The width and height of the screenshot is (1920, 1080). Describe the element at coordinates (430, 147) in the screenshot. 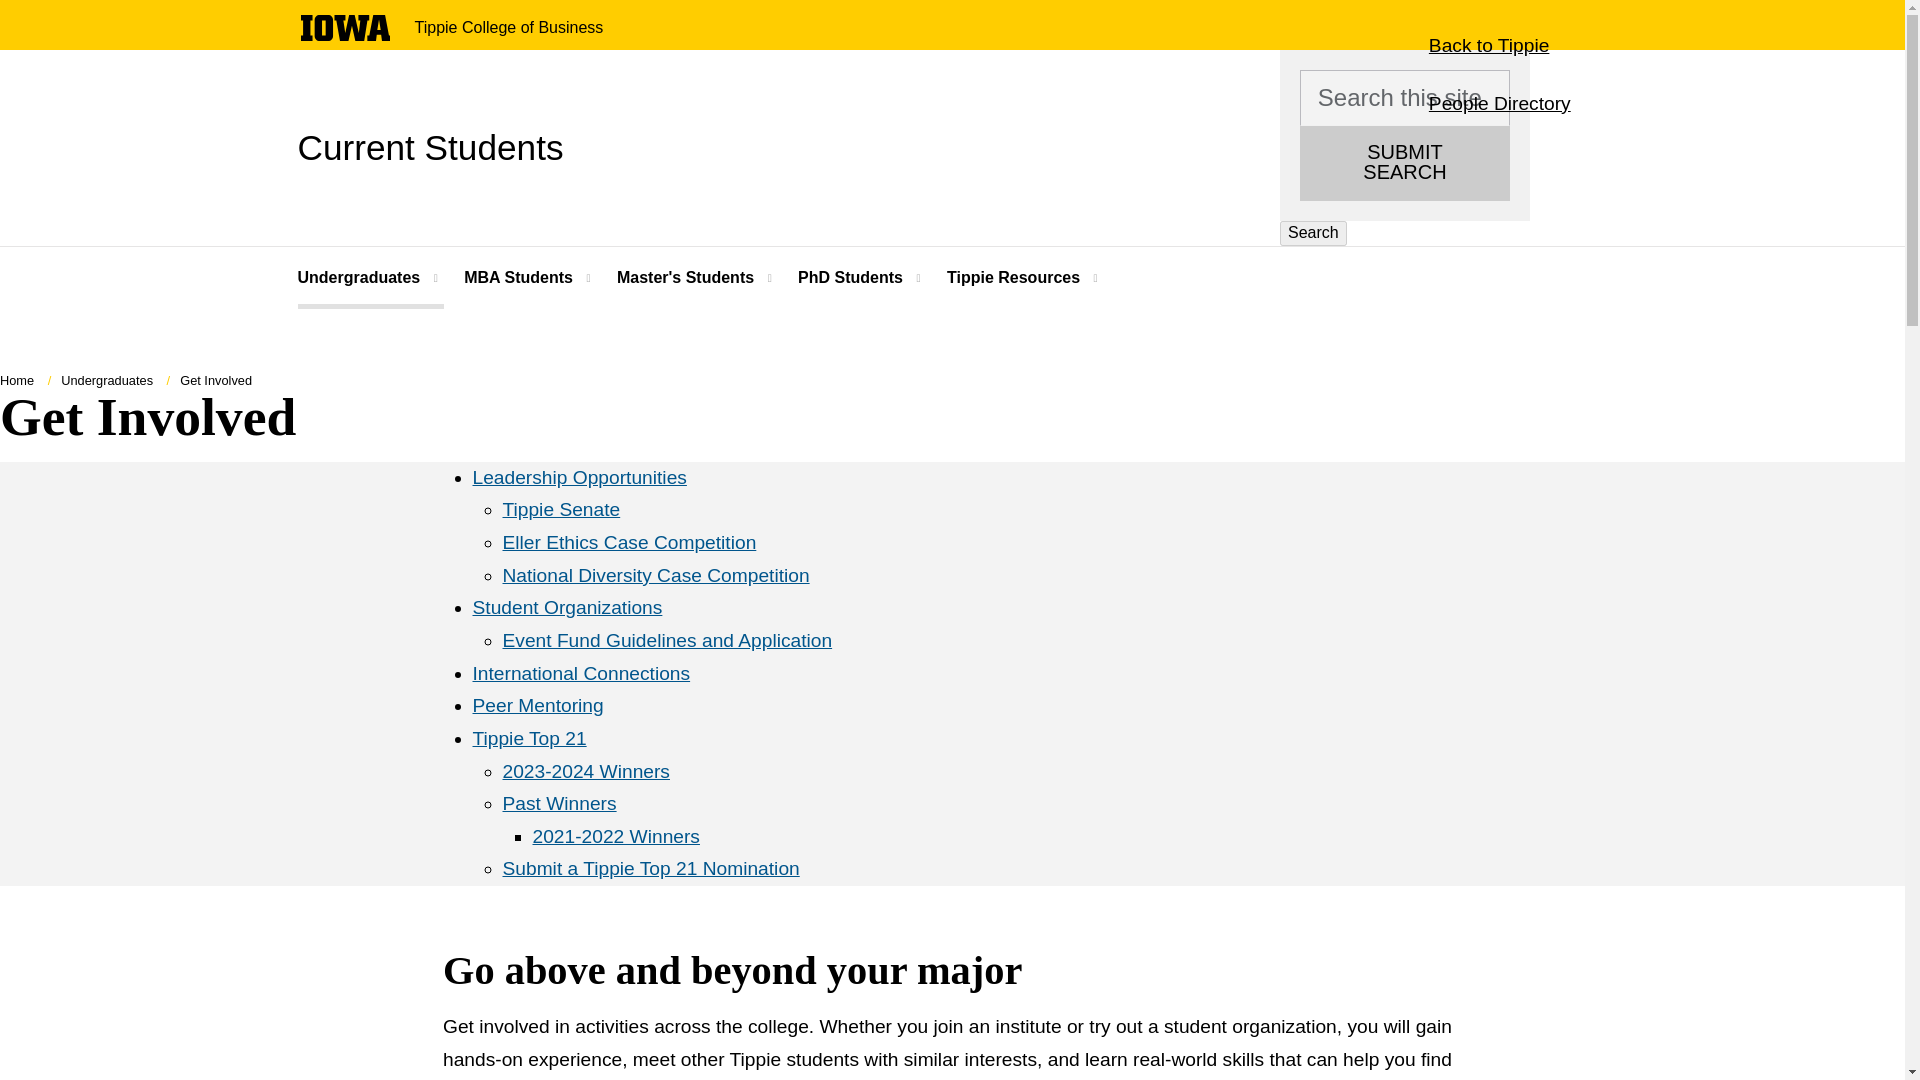

I see `Current Students` at that location.